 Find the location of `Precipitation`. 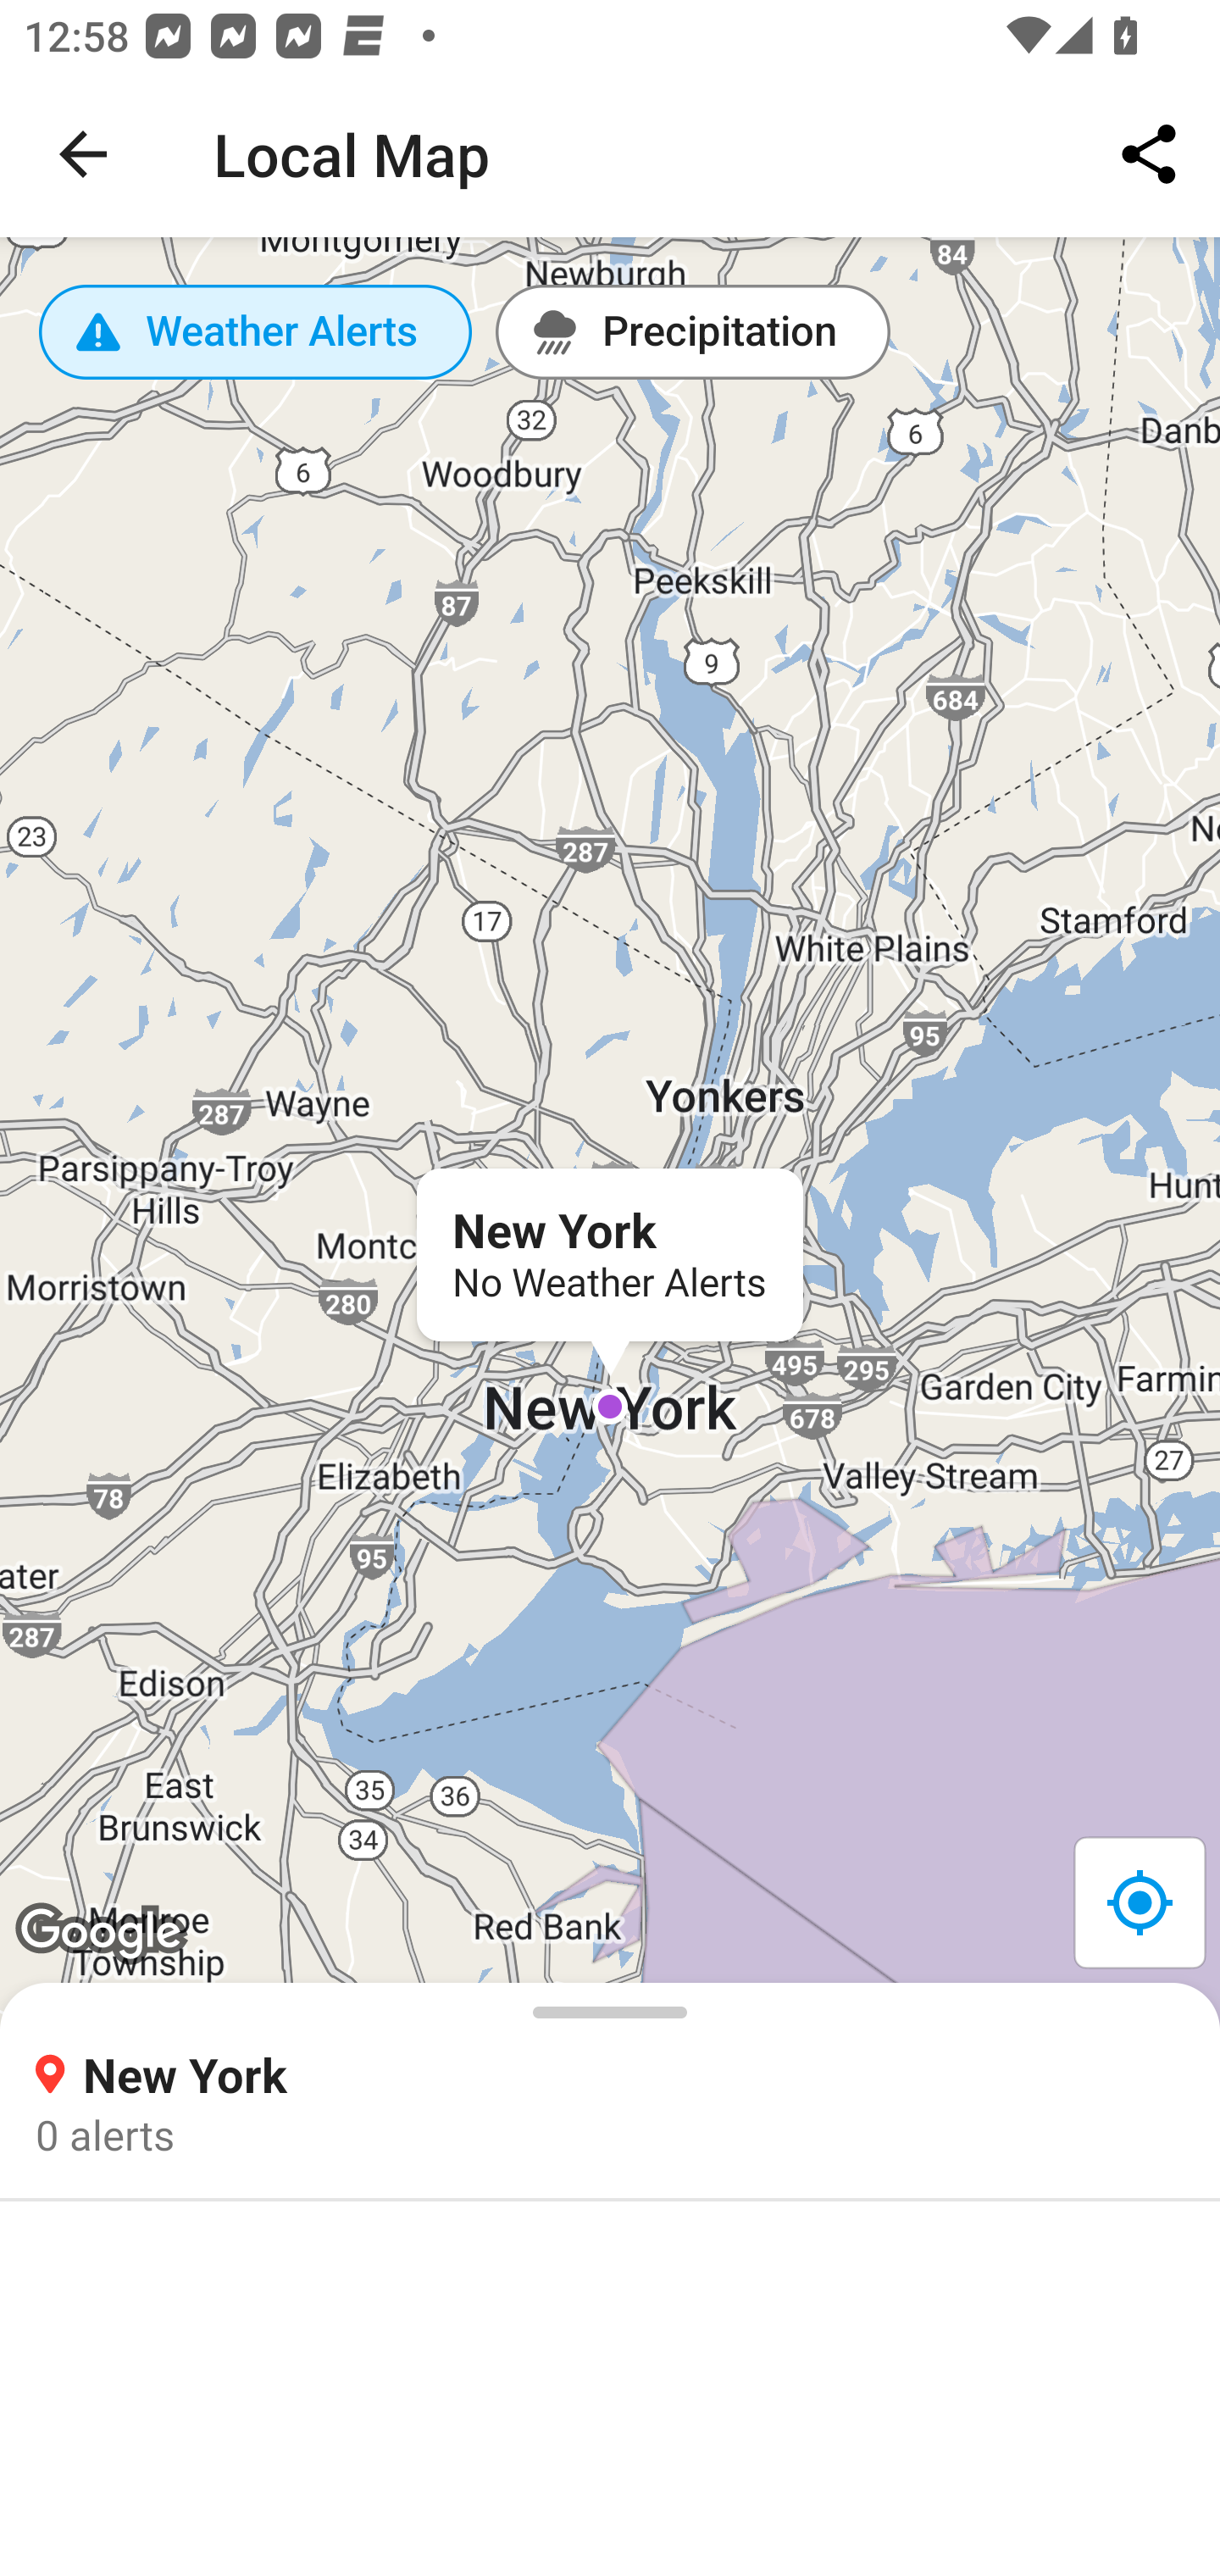

Precipitation is located at coordinates (693, 332).